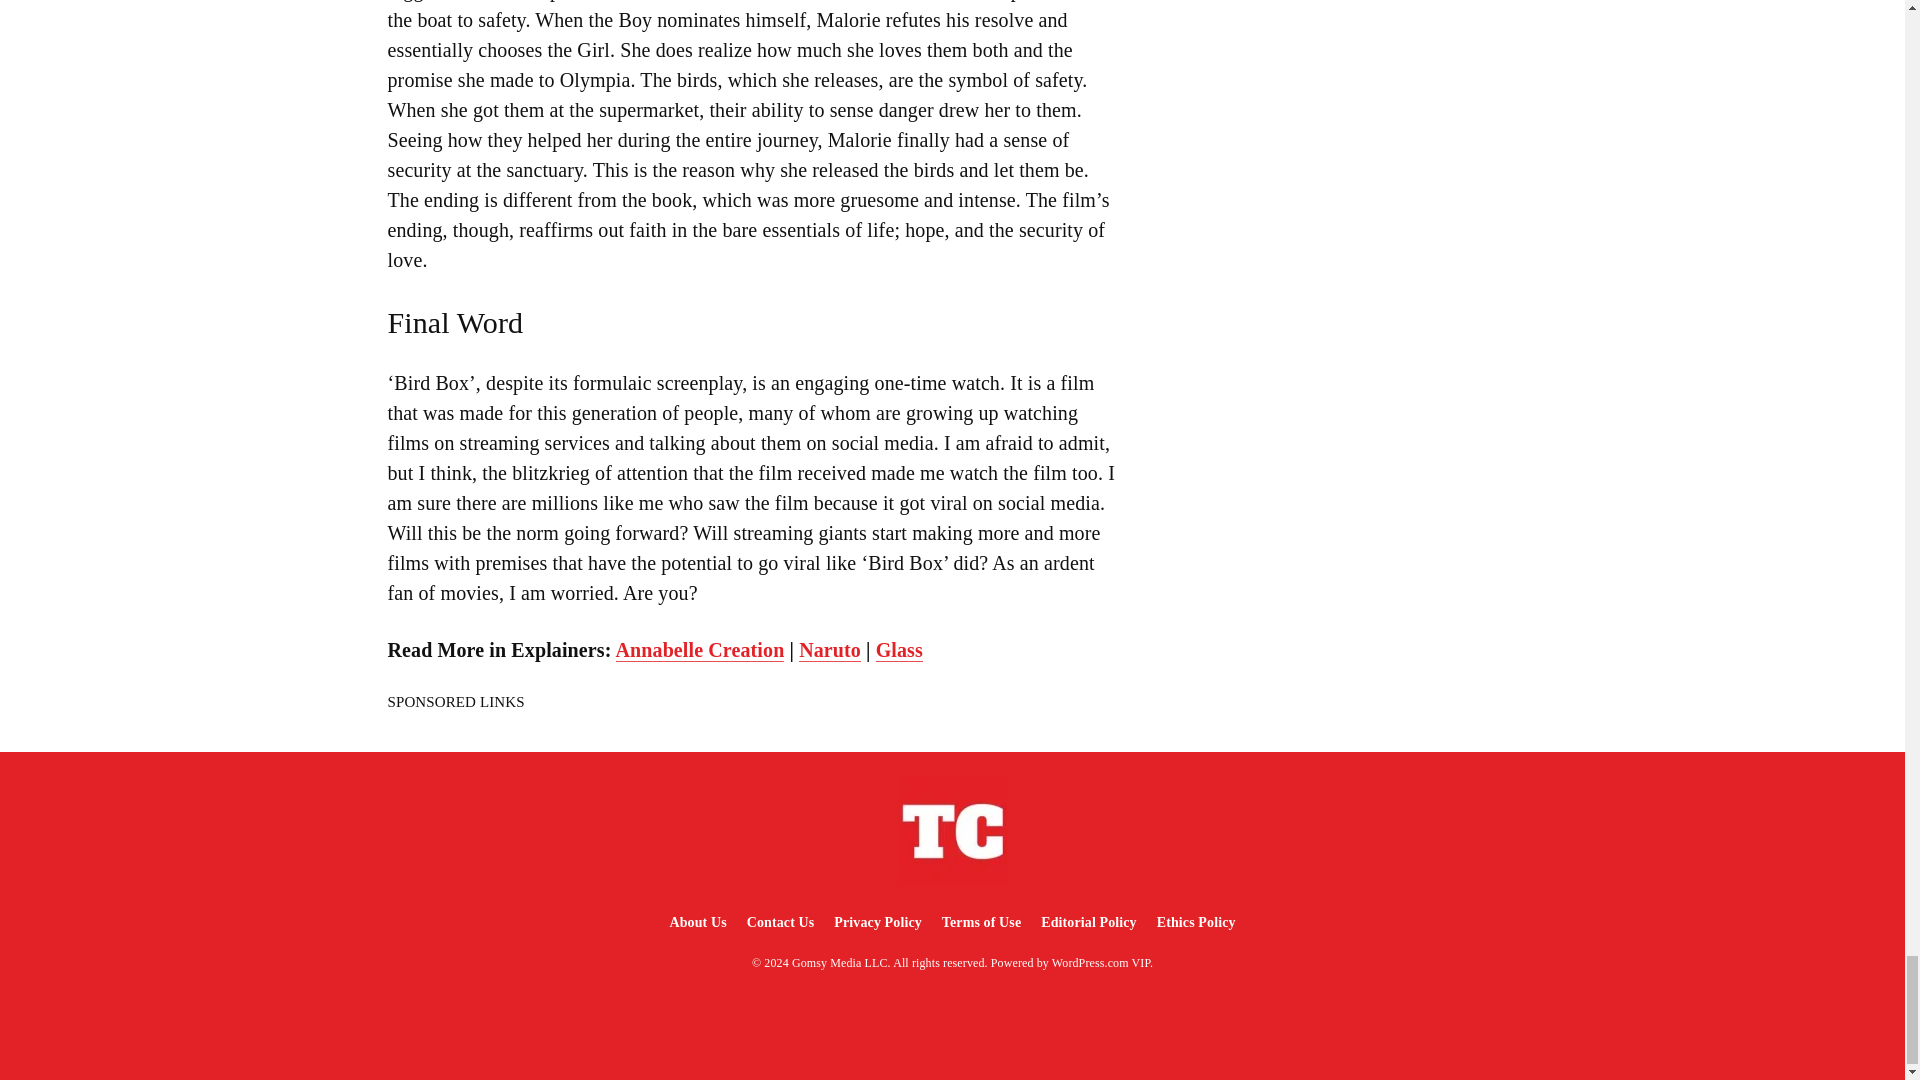 This screenshot has width=1920, height=1080. Describe the element at coordinates (829, 650) in the screenshot. I see `Naruto` at that location.